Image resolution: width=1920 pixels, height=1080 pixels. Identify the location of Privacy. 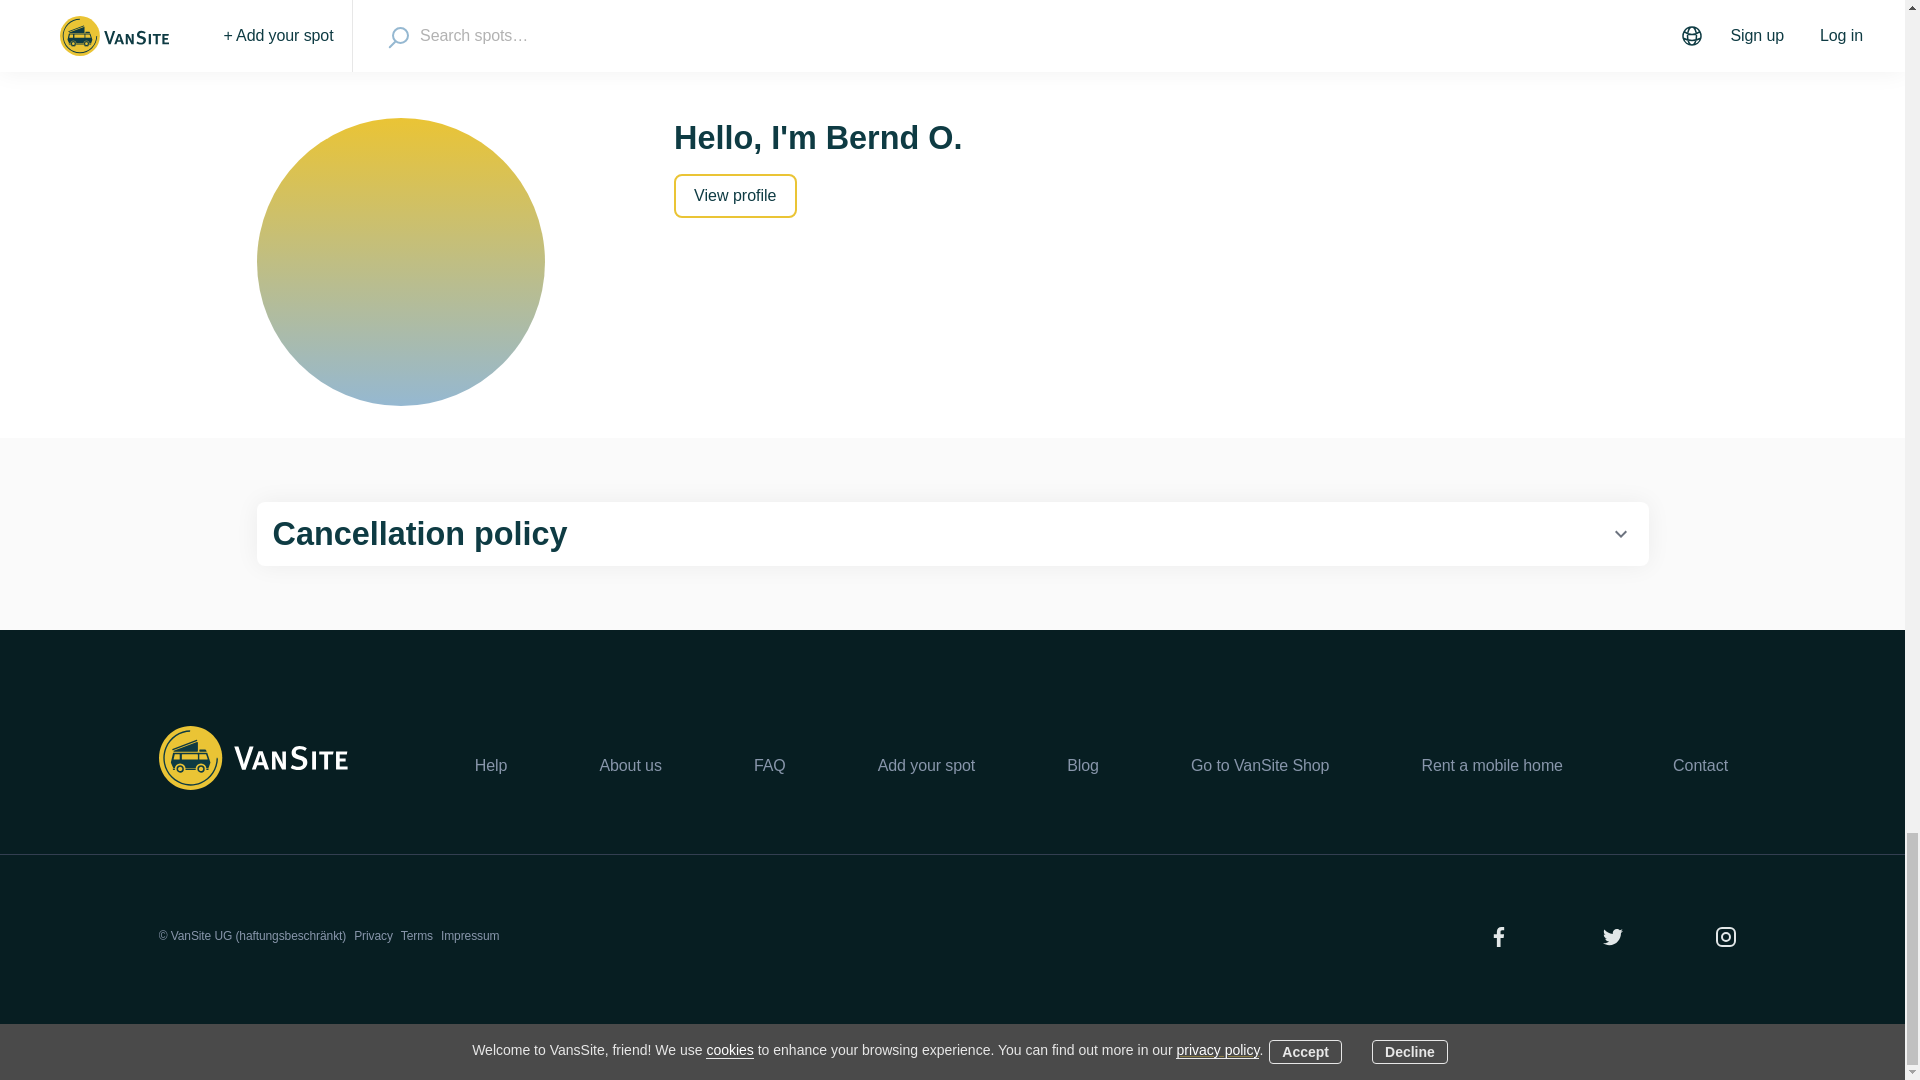
(373, 935).